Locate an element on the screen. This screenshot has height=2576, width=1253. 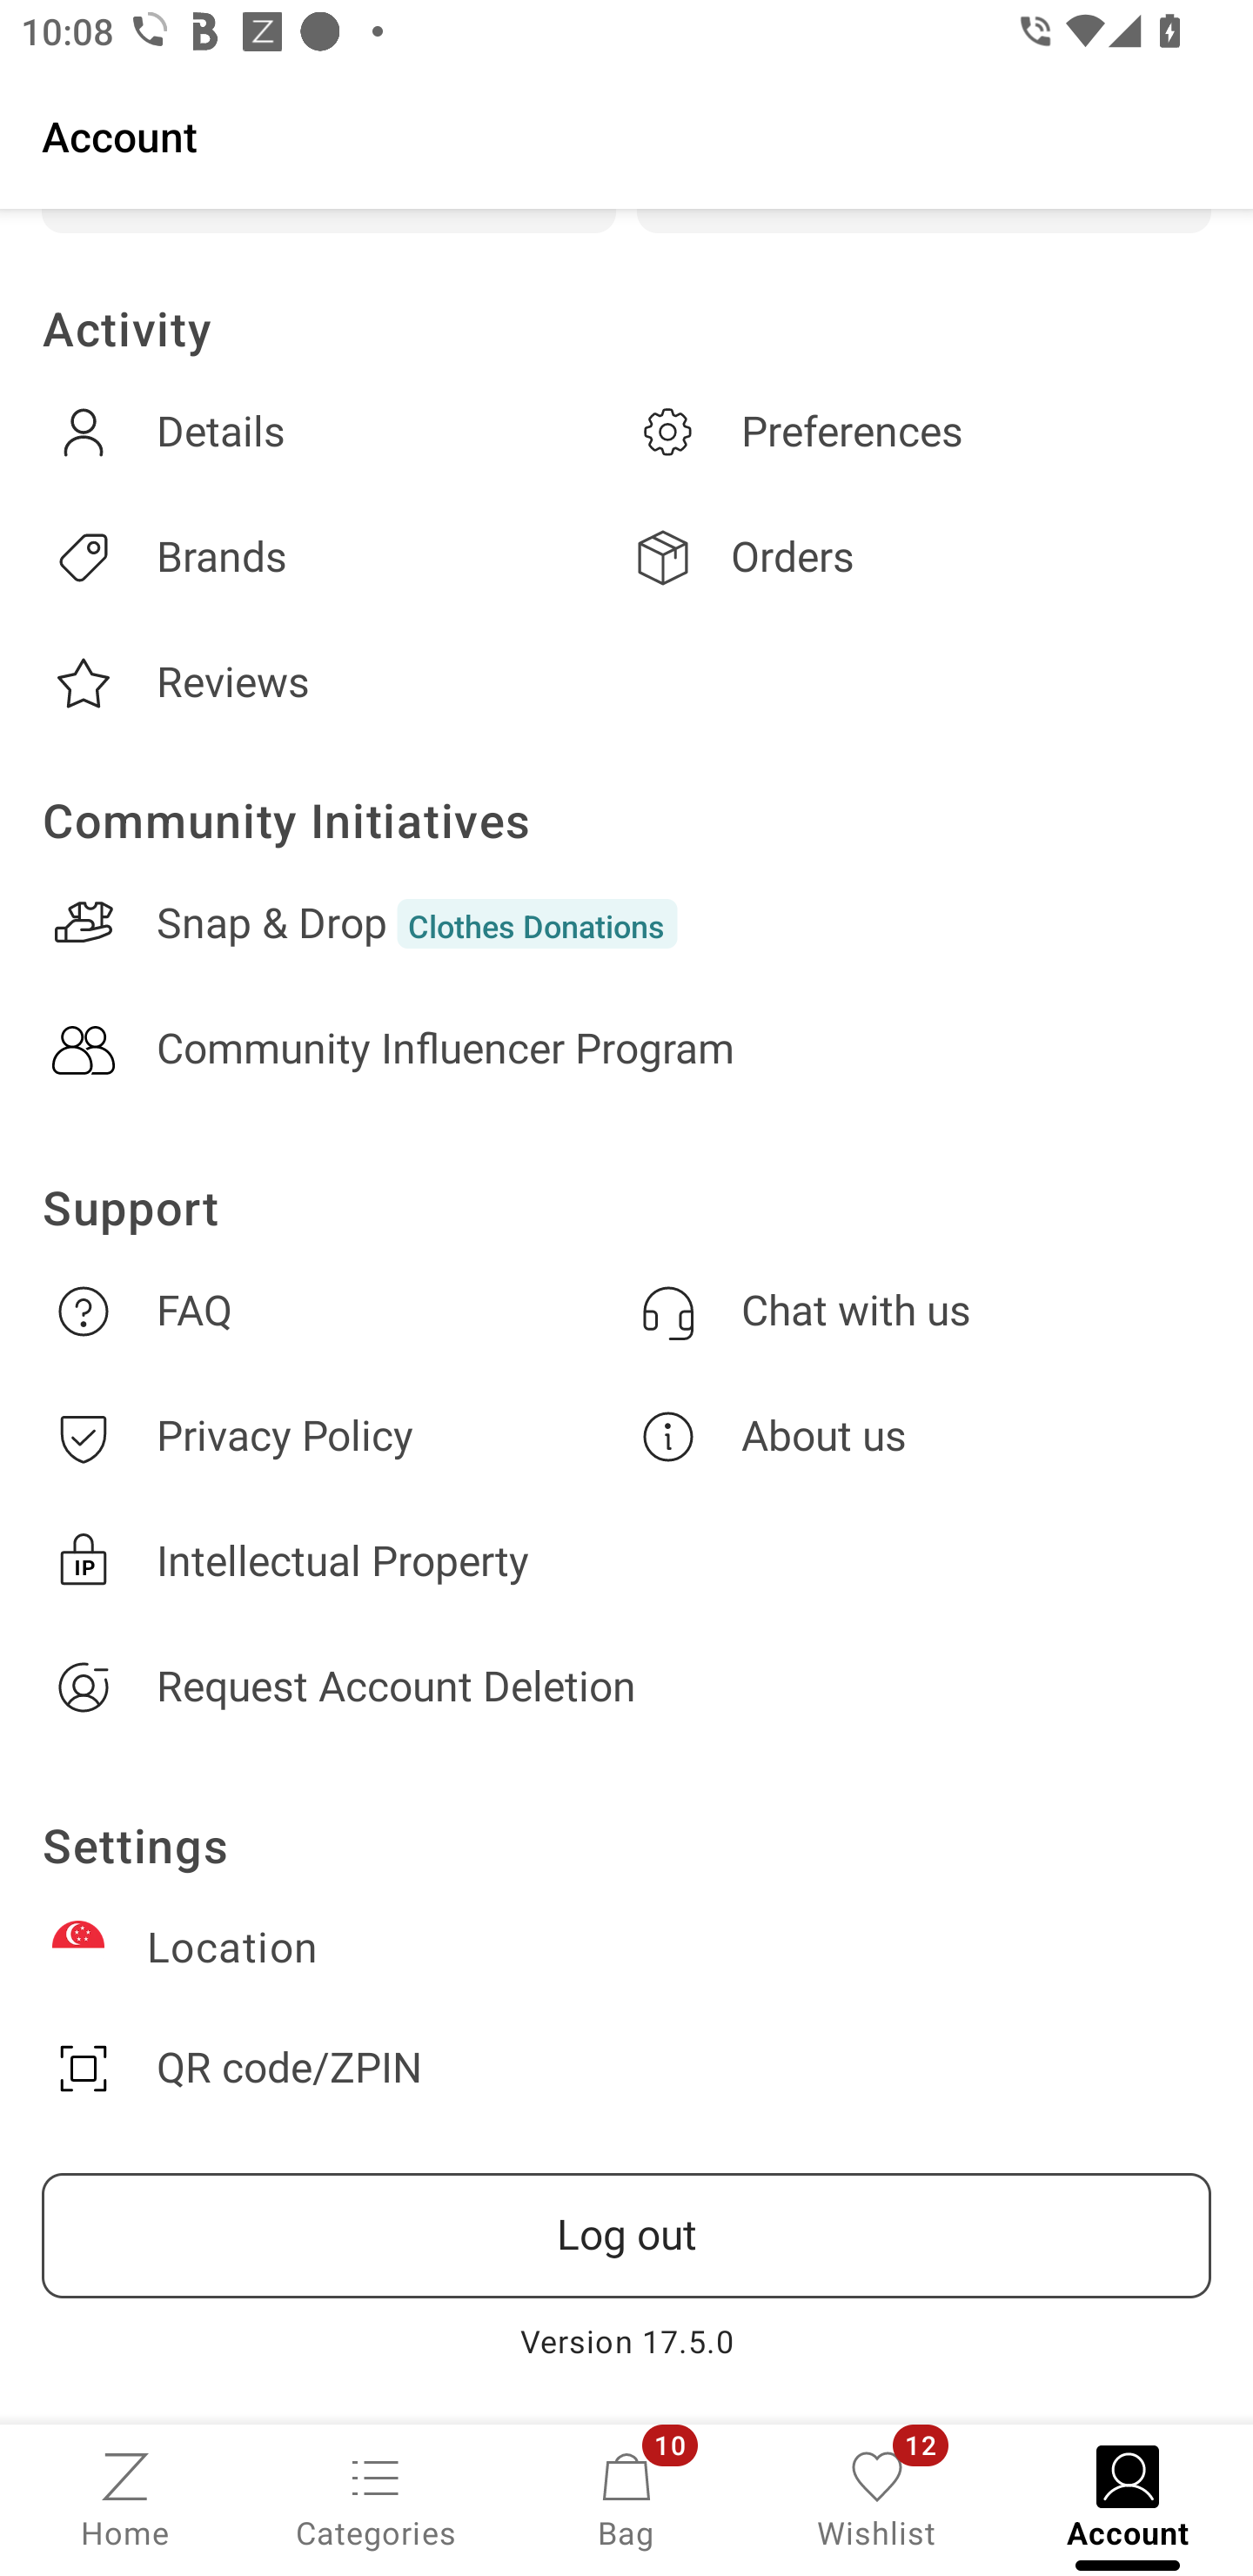
Reviews is located at coordinates (334, 684).